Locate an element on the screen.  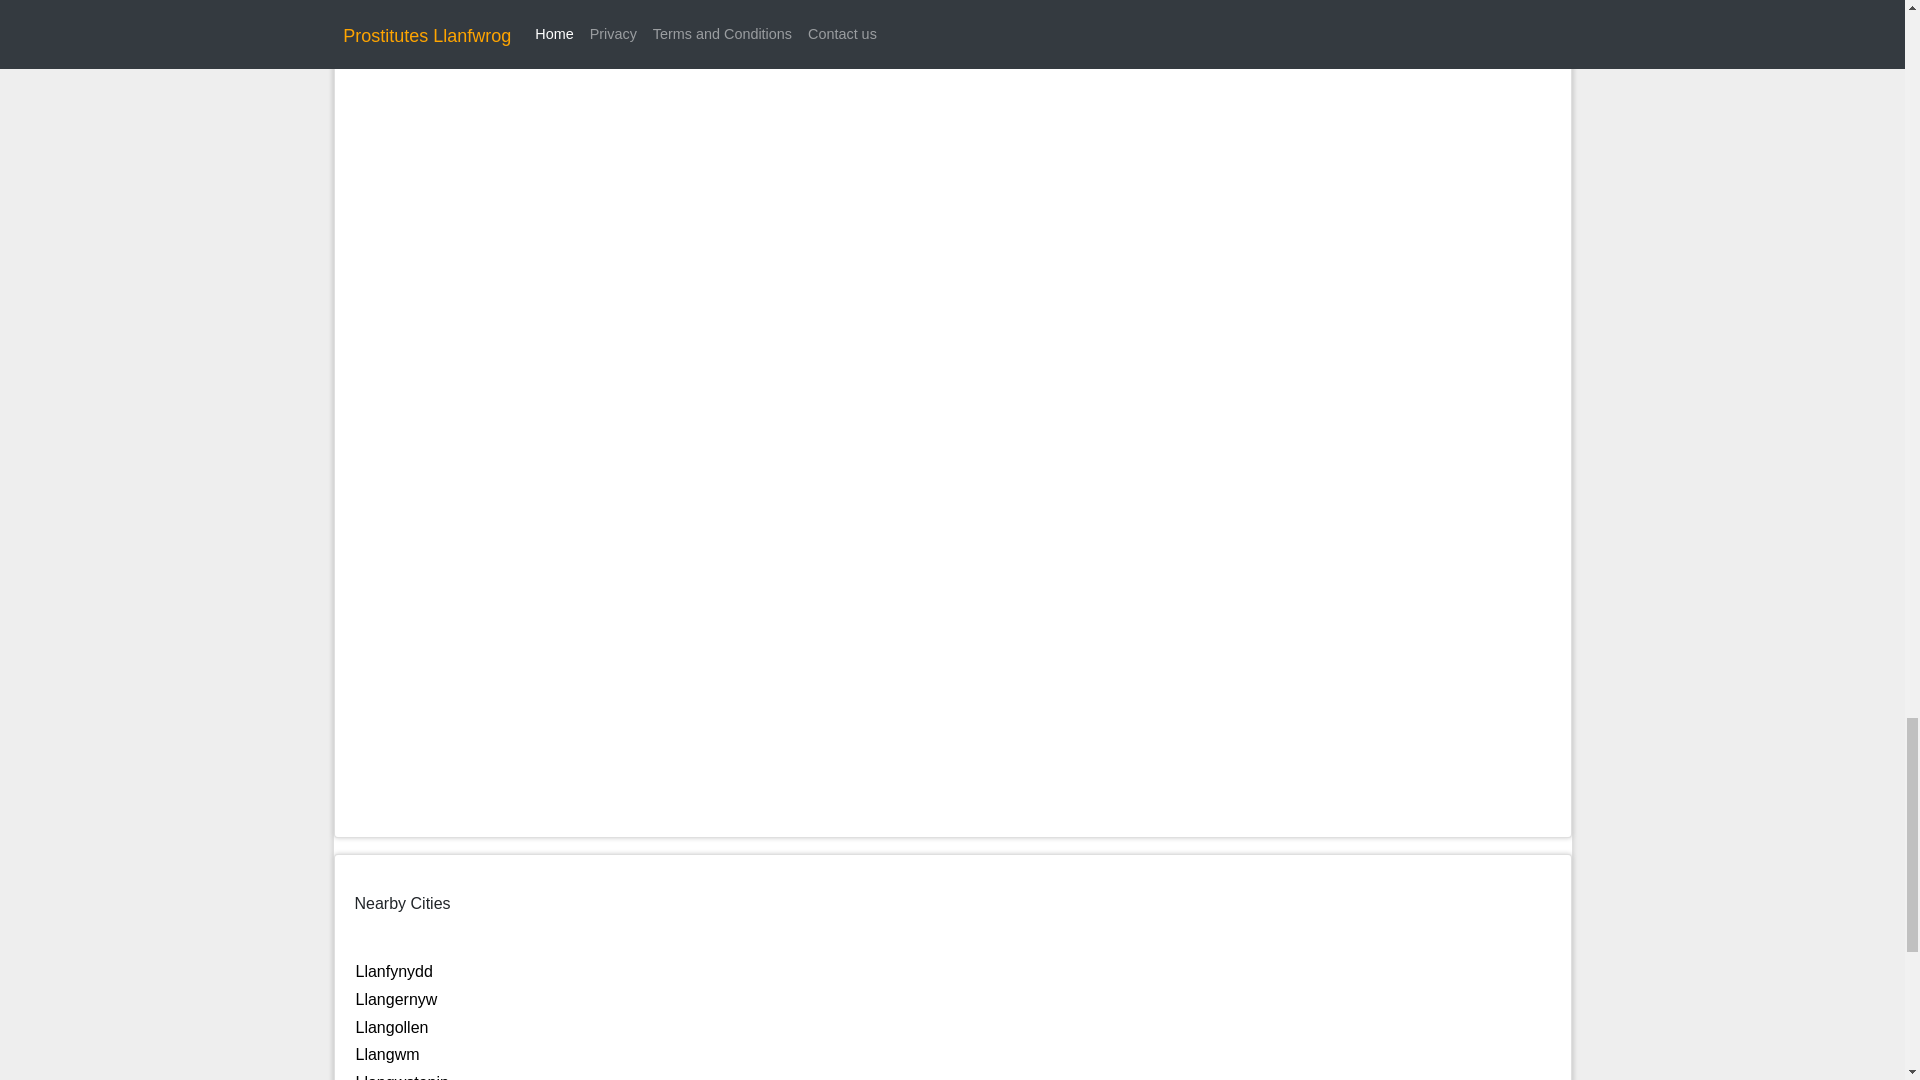
Llangwstenin is located at coordinates (402, 1076).